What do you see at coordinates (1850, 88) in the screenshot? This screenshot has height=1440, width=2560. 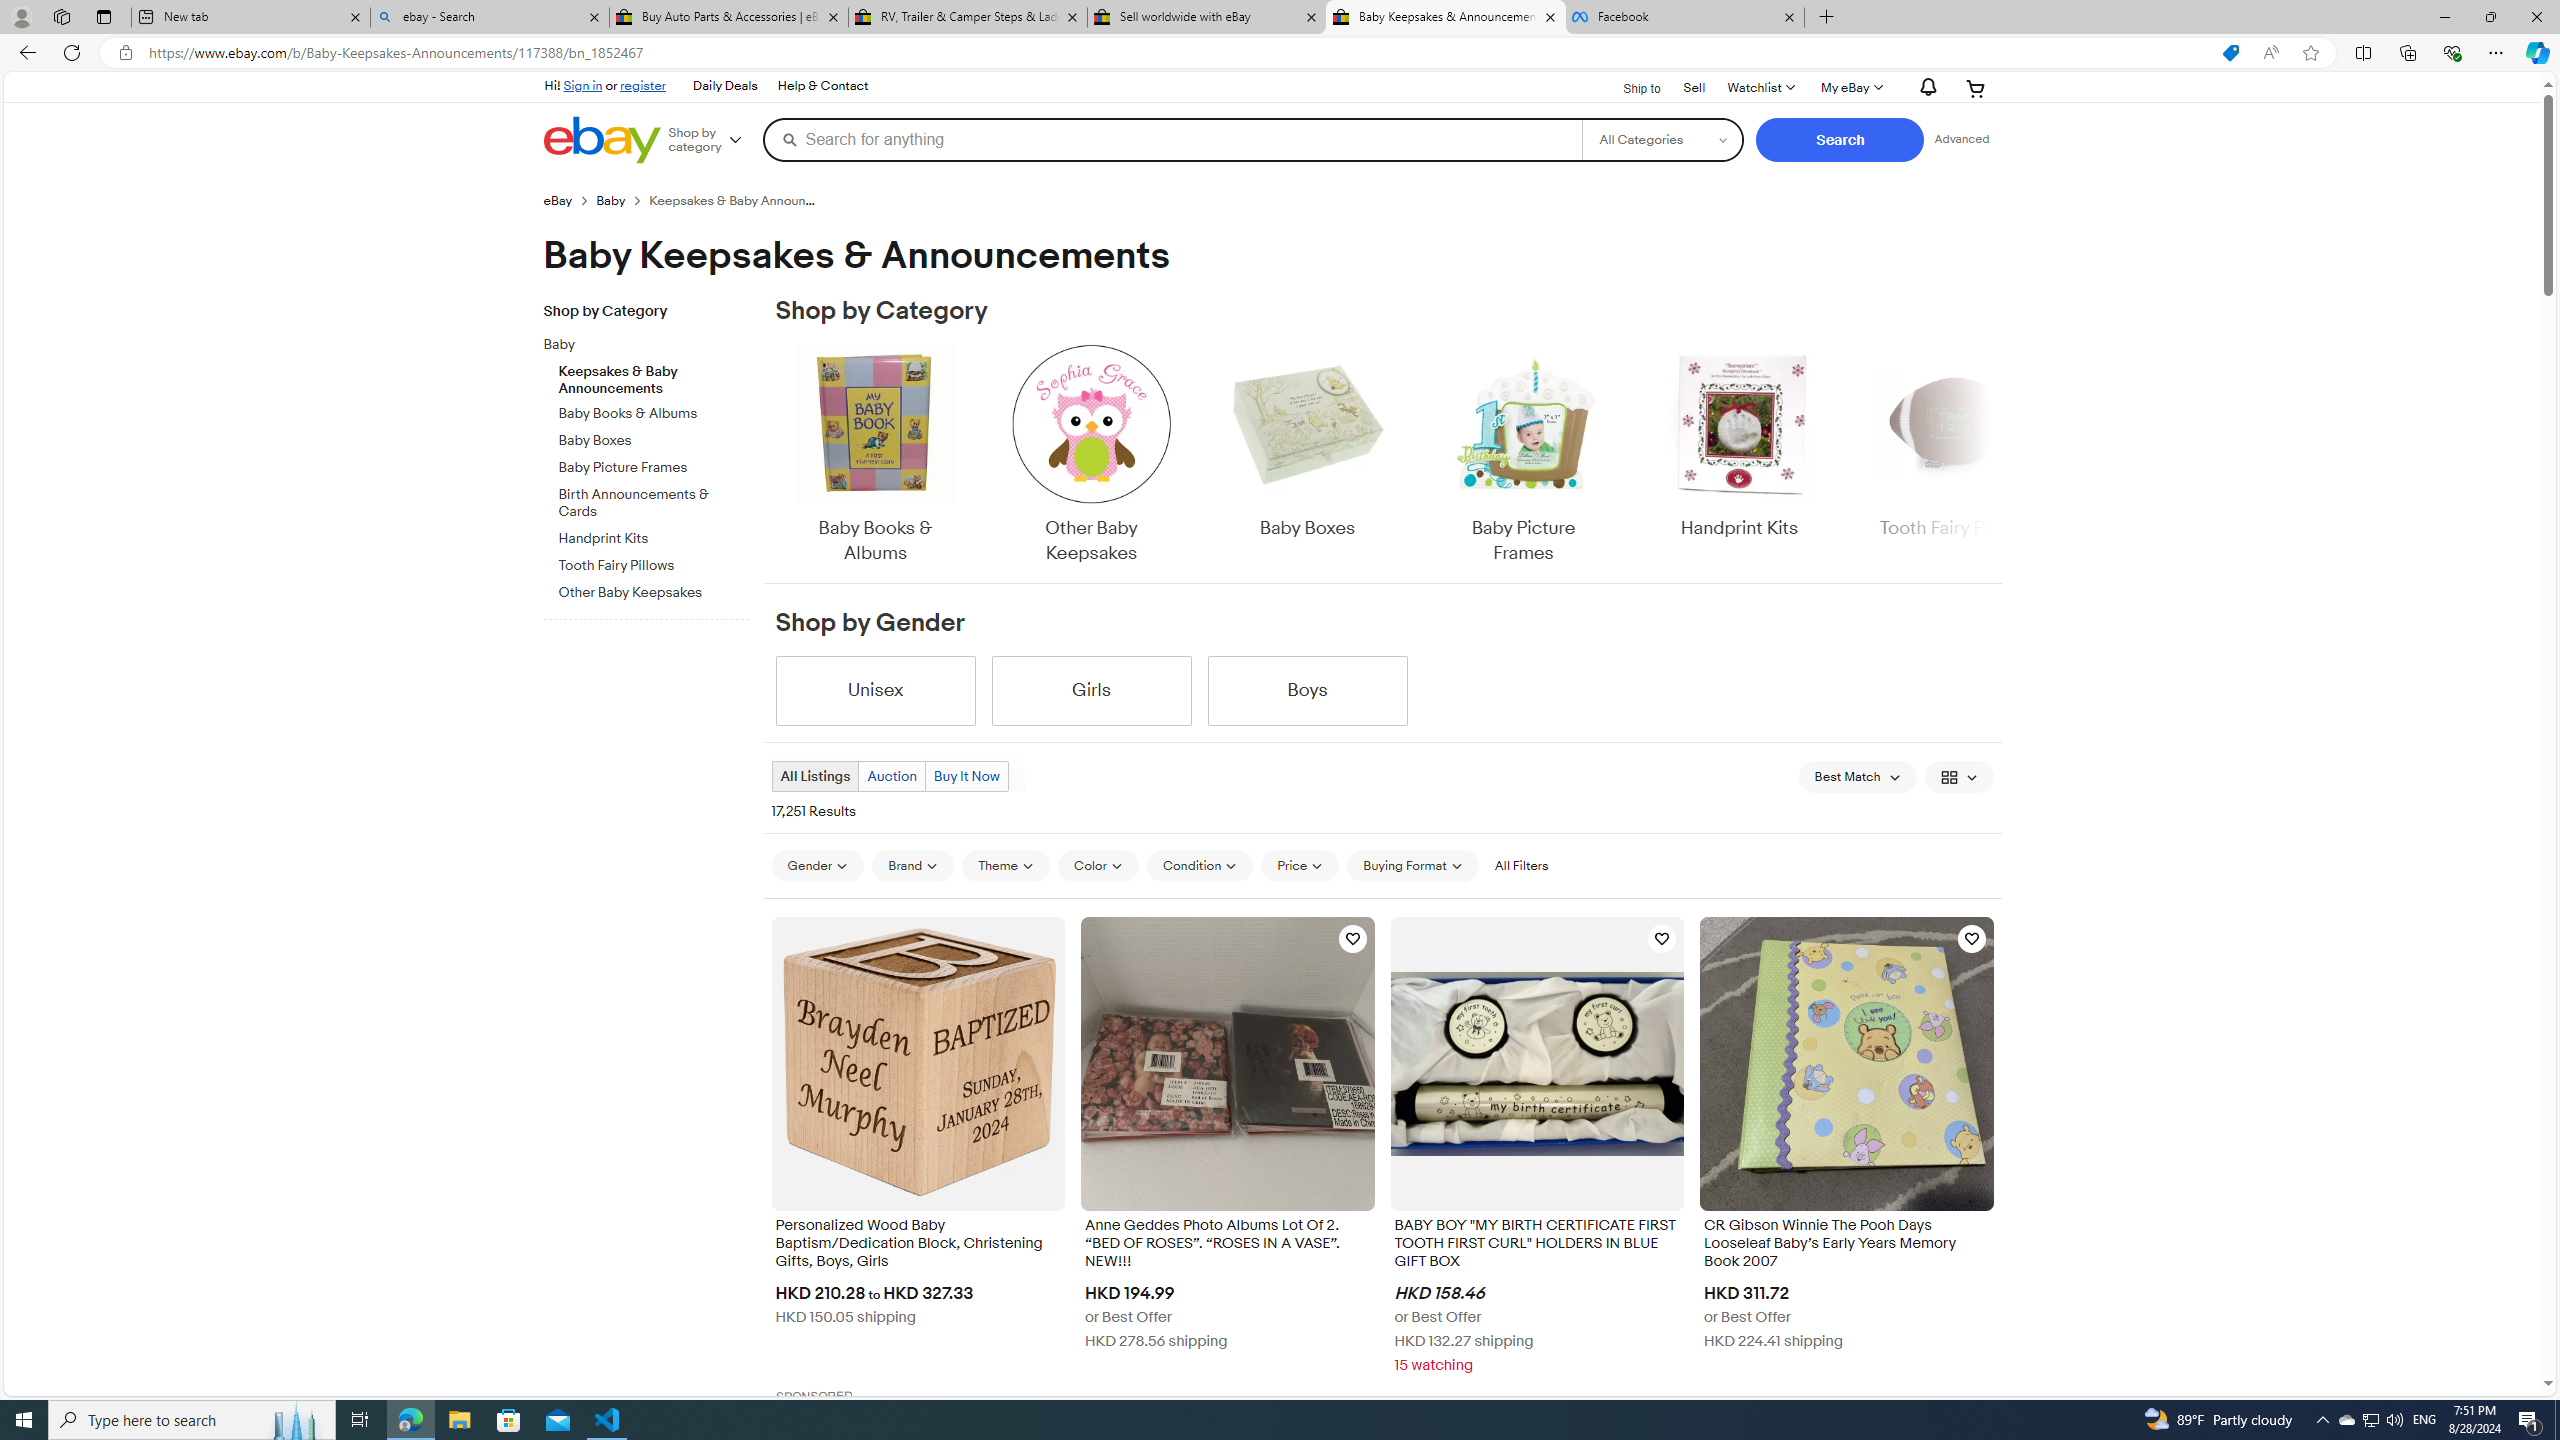 I see `My eBay` at bounding box center [1850, 88].